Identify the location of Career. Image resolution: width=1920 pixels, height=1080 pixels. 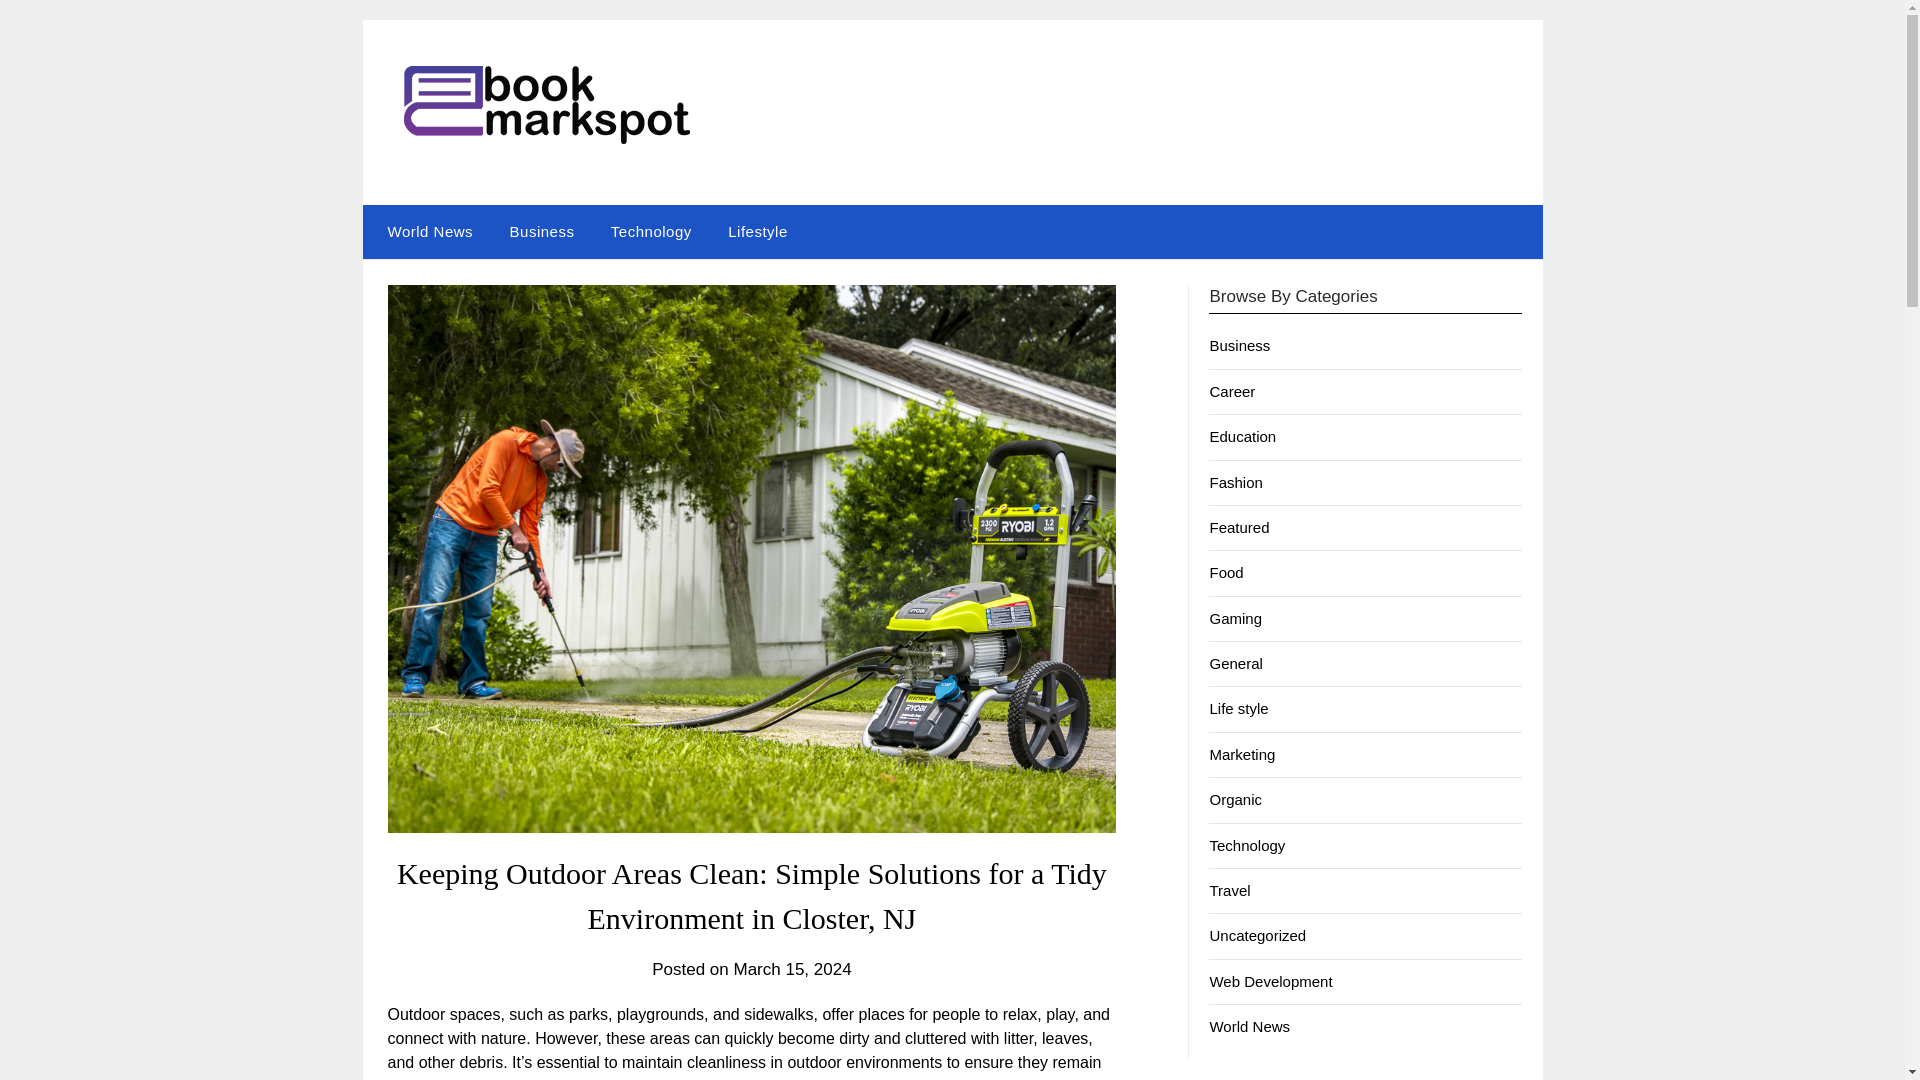
(1232, 391).